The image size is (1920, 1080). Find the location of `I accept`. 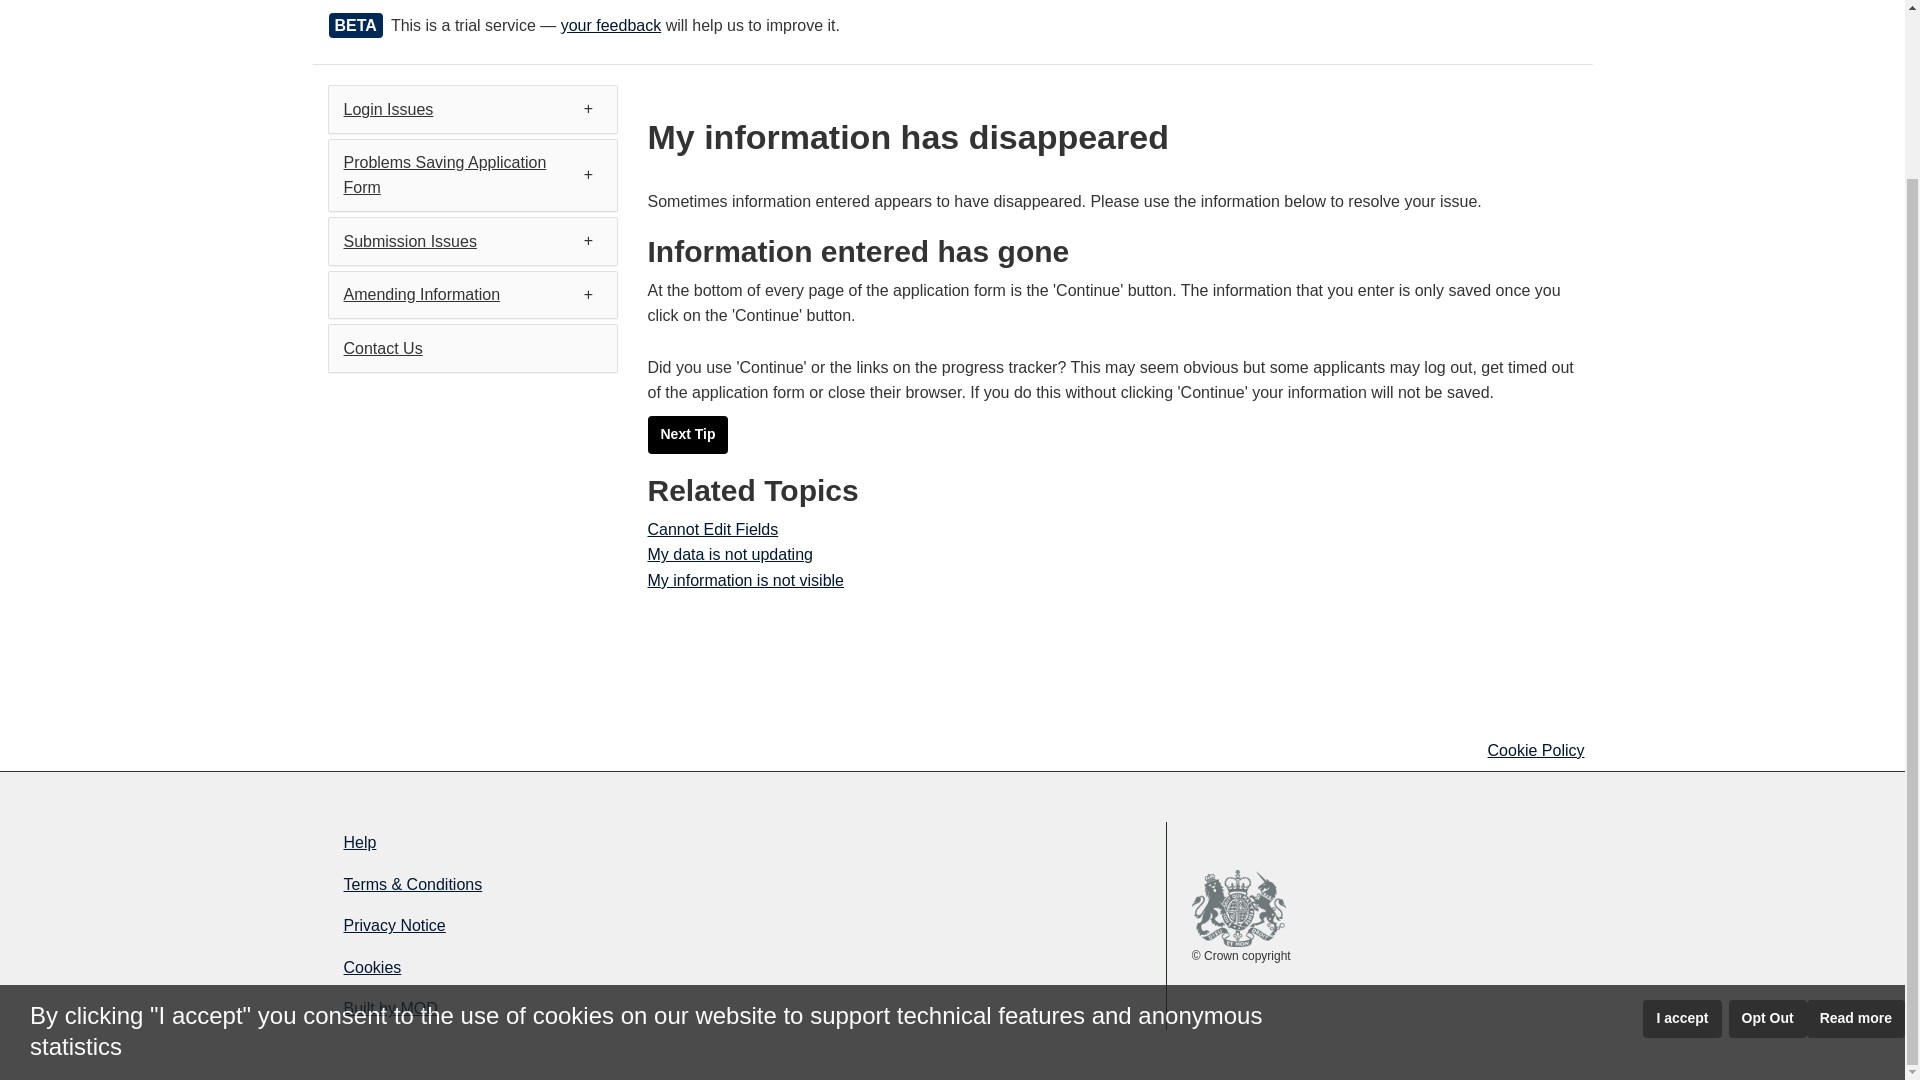

I accept is located at coordinates (1682, 819).